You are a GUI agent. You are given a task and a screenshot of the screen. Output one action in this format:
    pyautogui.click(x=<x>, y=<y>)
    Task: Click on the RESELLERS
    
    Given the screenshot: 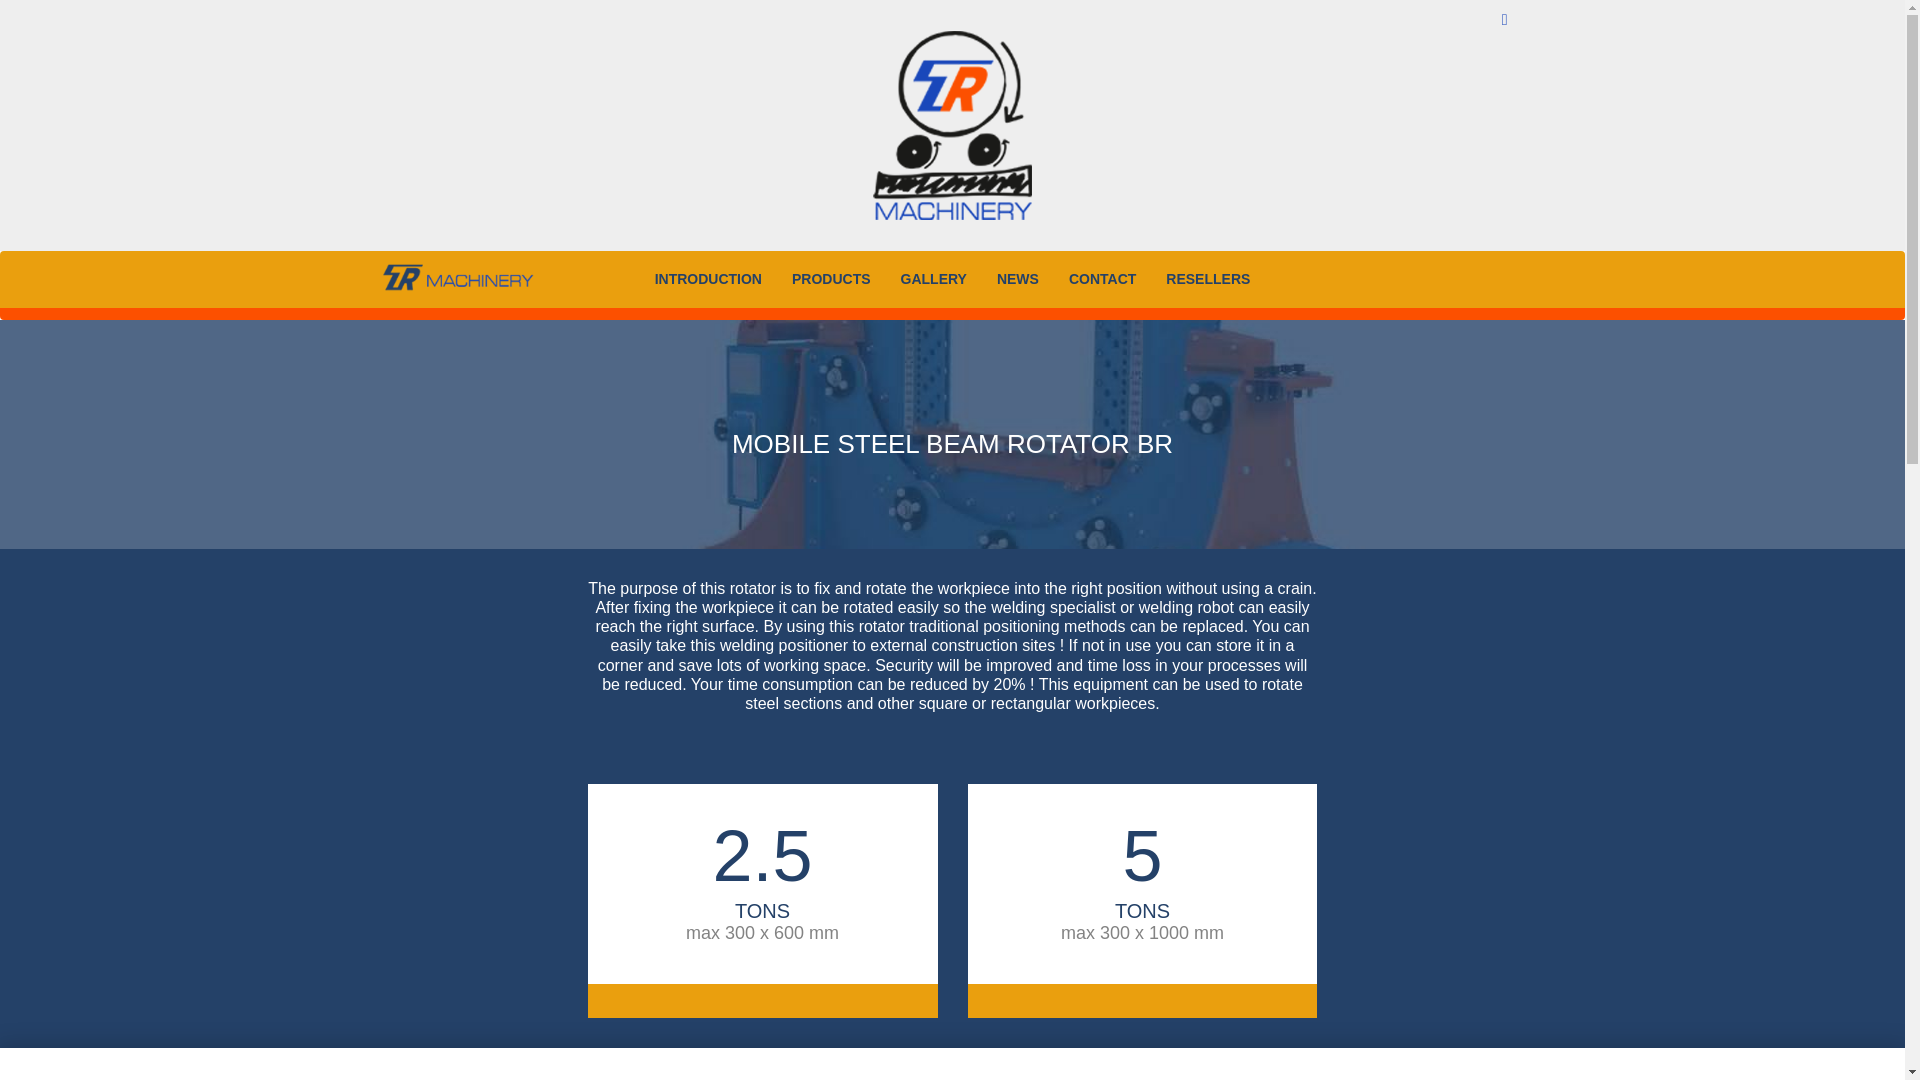 What is the action you would take?
    pyautogui.click(x=1208, y=278)
    